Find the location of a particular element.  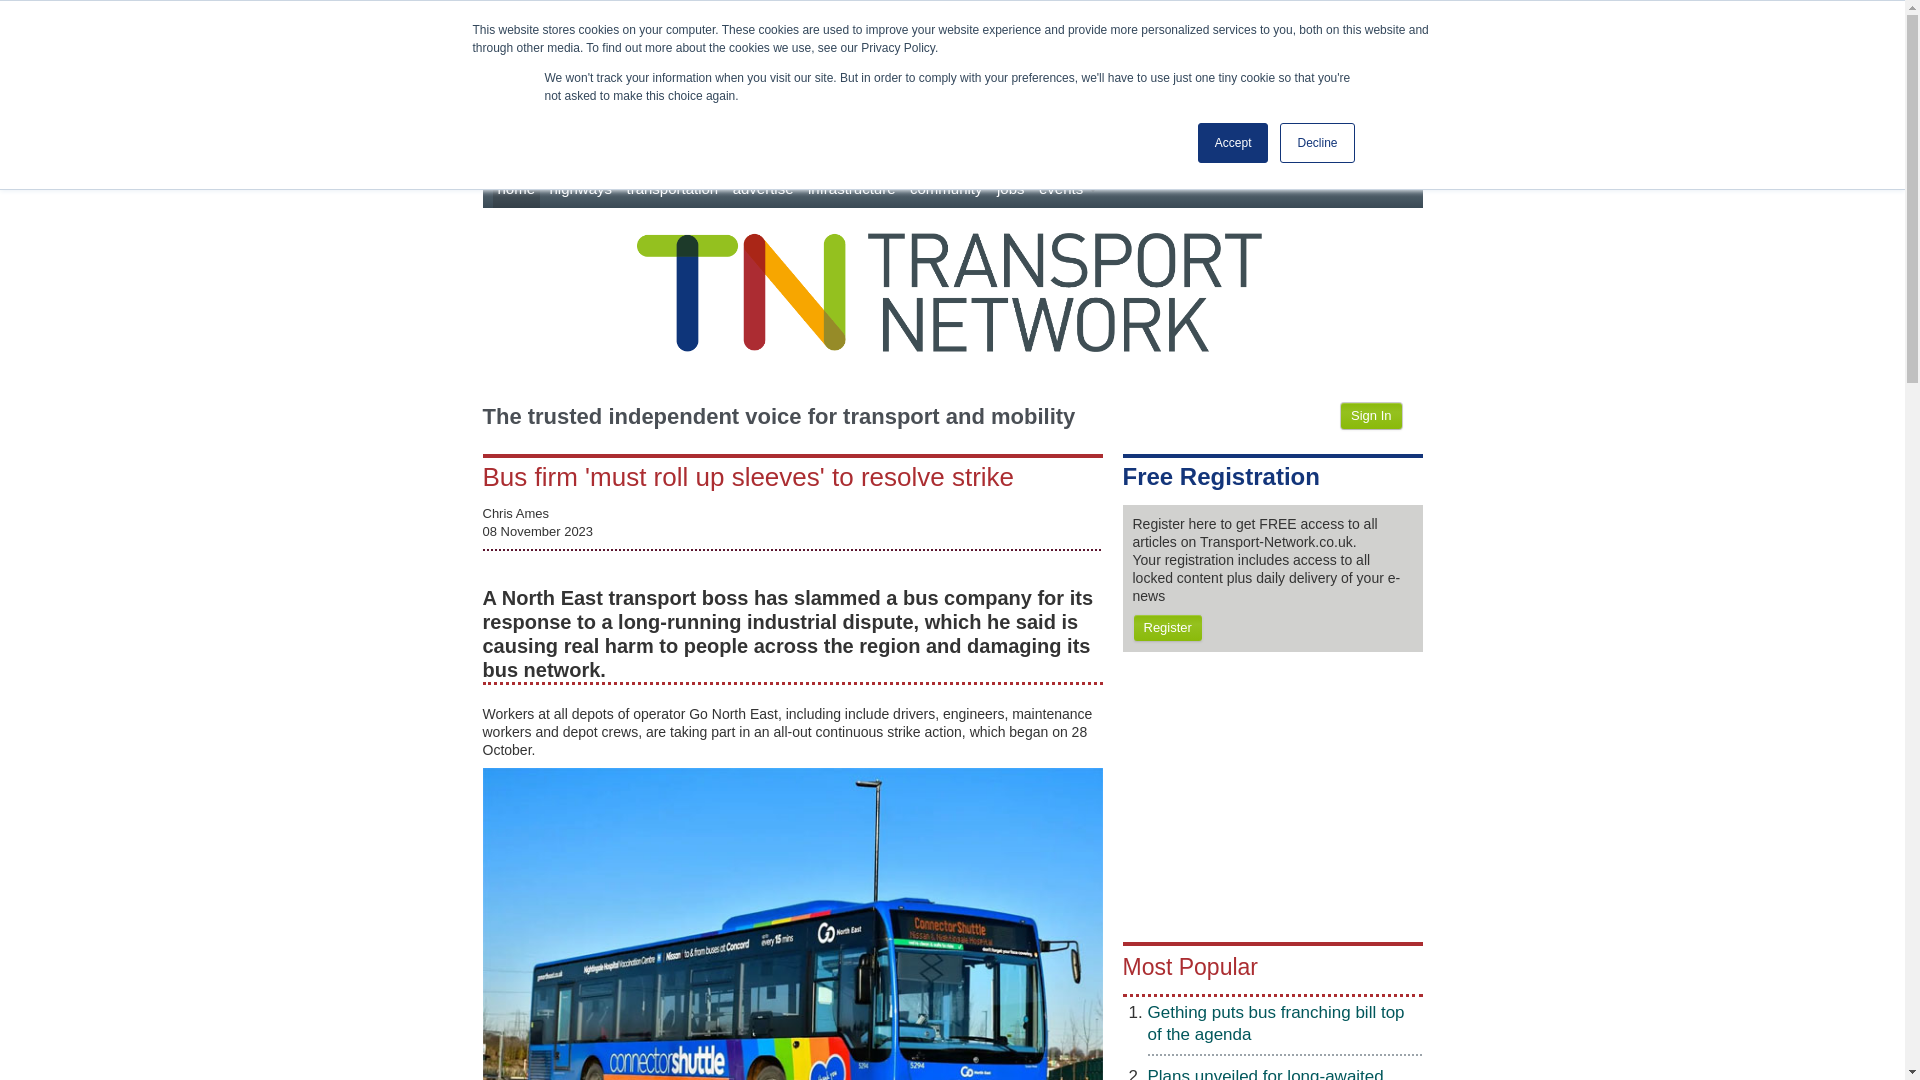

advertise is located at coordinates (762, 188).